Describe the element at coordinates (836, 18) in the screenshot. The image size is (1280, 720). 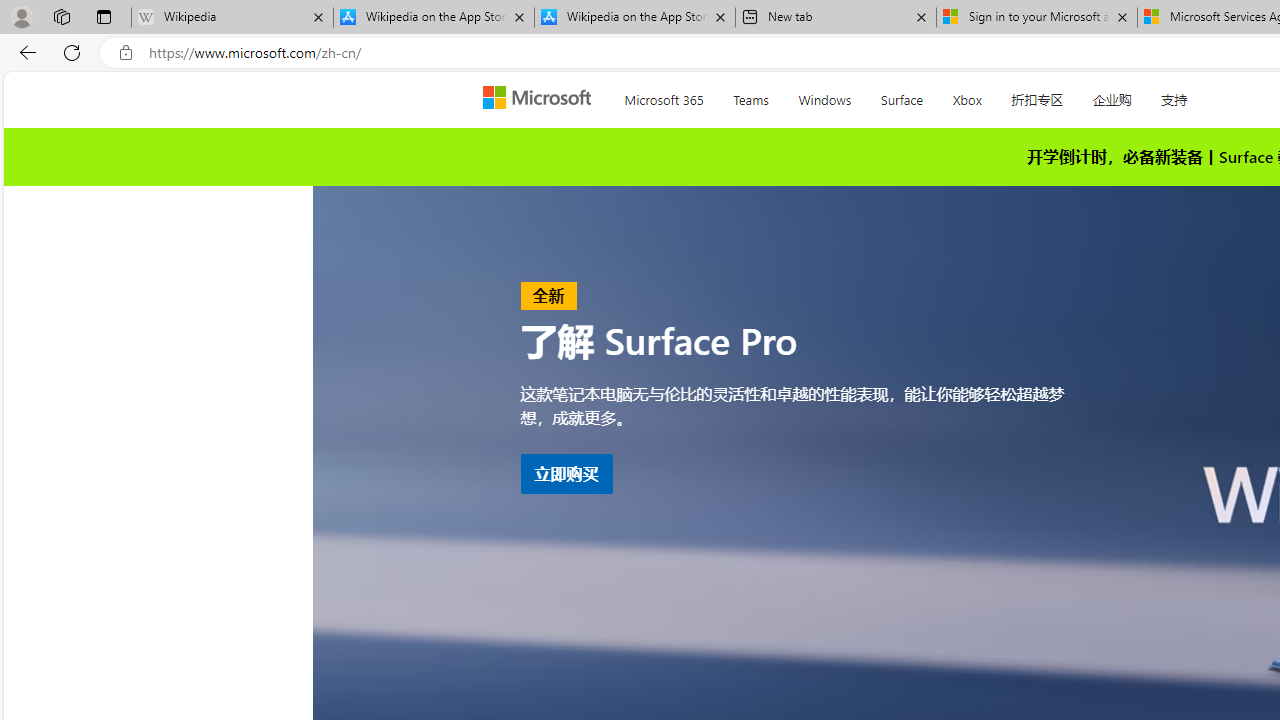
I see `New tab` at that location.